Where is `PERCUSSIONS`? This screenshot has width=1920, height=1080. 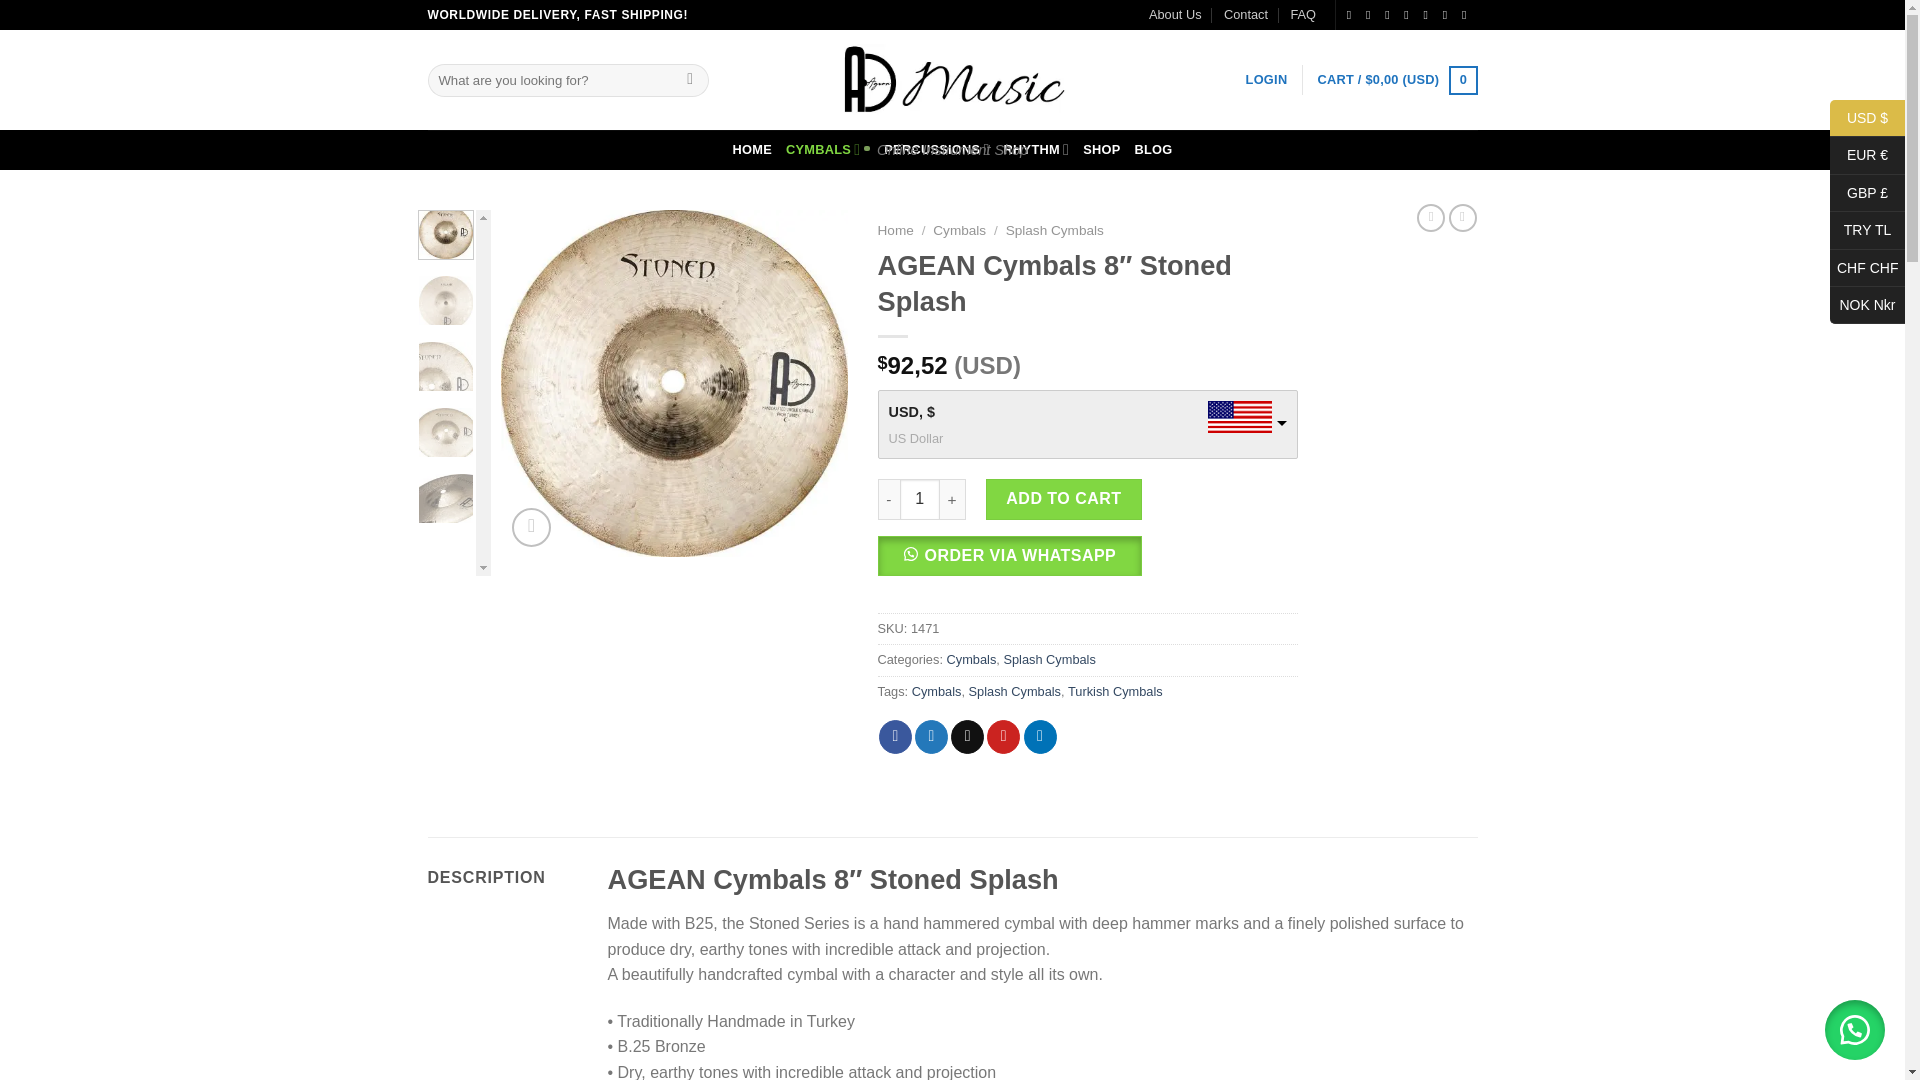
PERCUSSIONS is located at coordinates (936, 148).